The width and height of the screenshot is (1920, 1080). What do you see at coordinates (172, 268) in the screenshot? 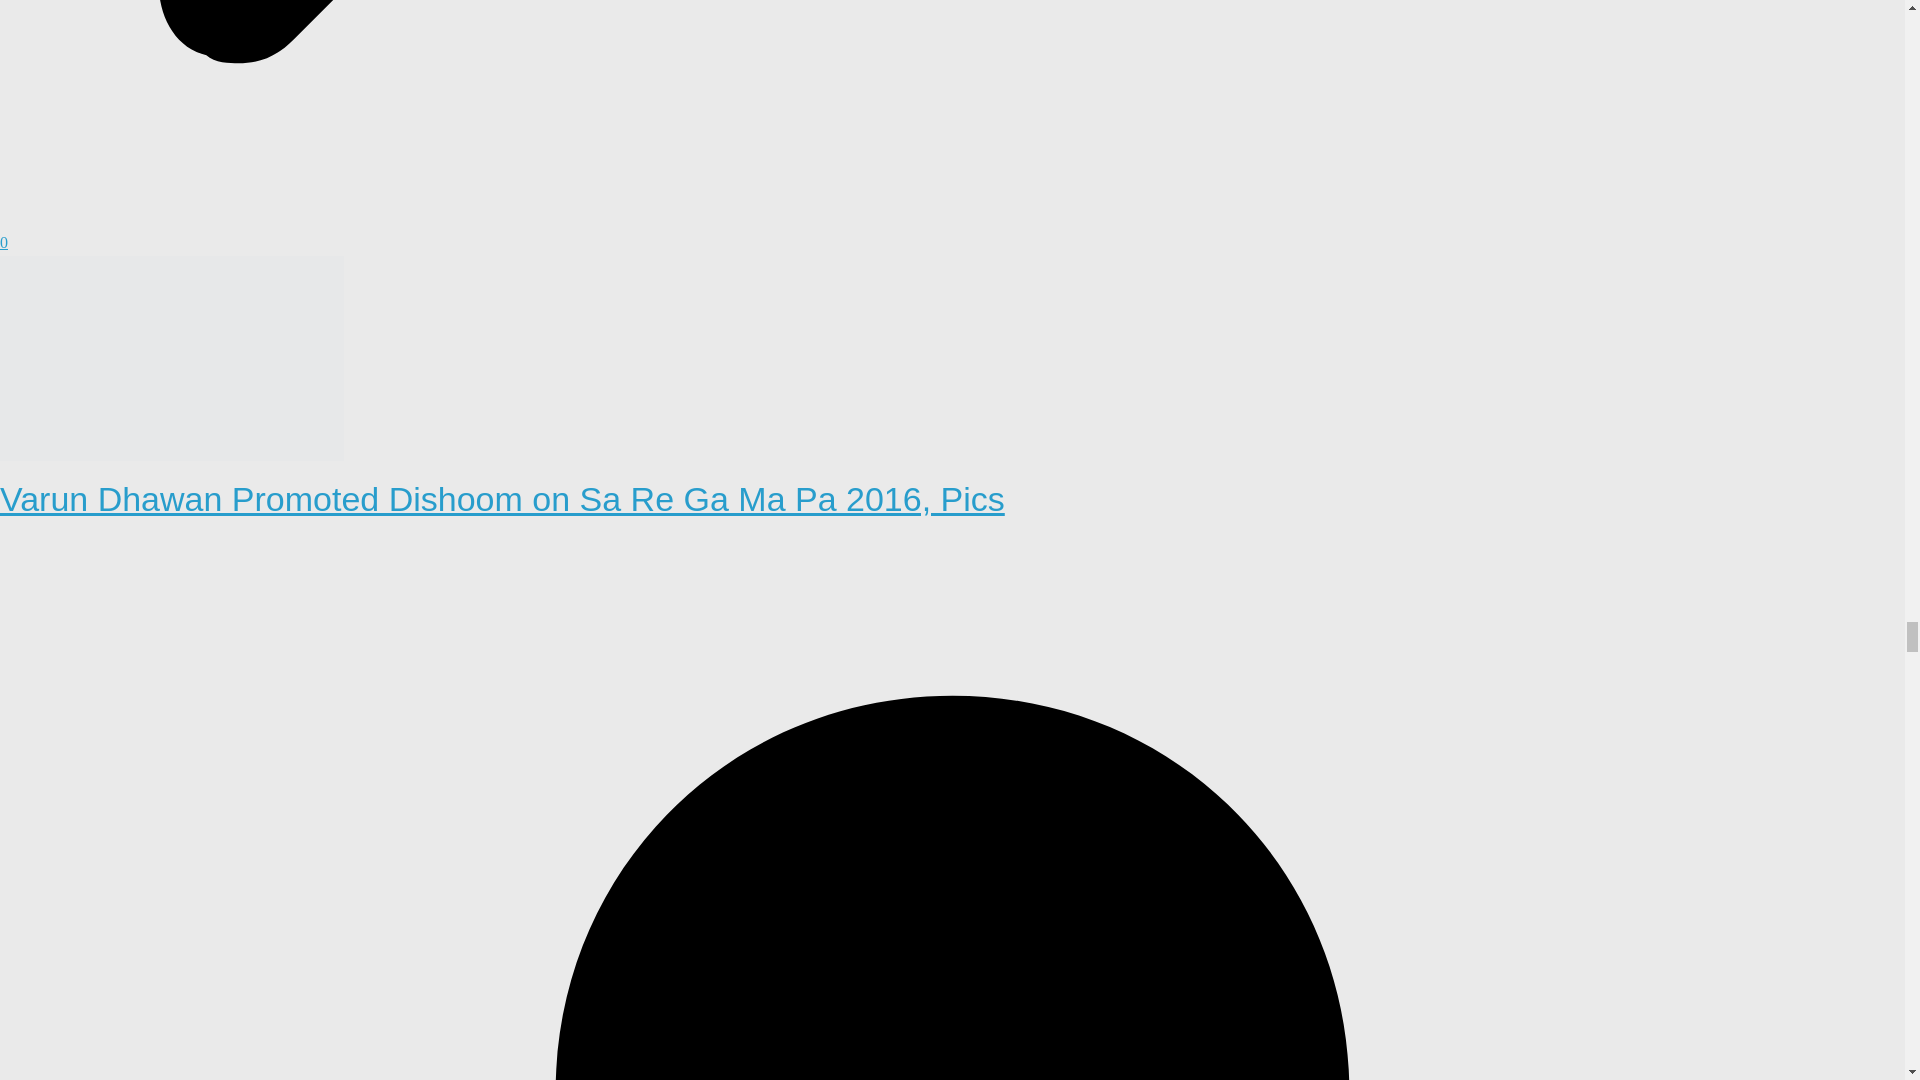
I see `Varun Dhawan Promoted Dishoom on Sa Re Ga Ma Pa 2016, Pics` at bounding box center [172, 268].